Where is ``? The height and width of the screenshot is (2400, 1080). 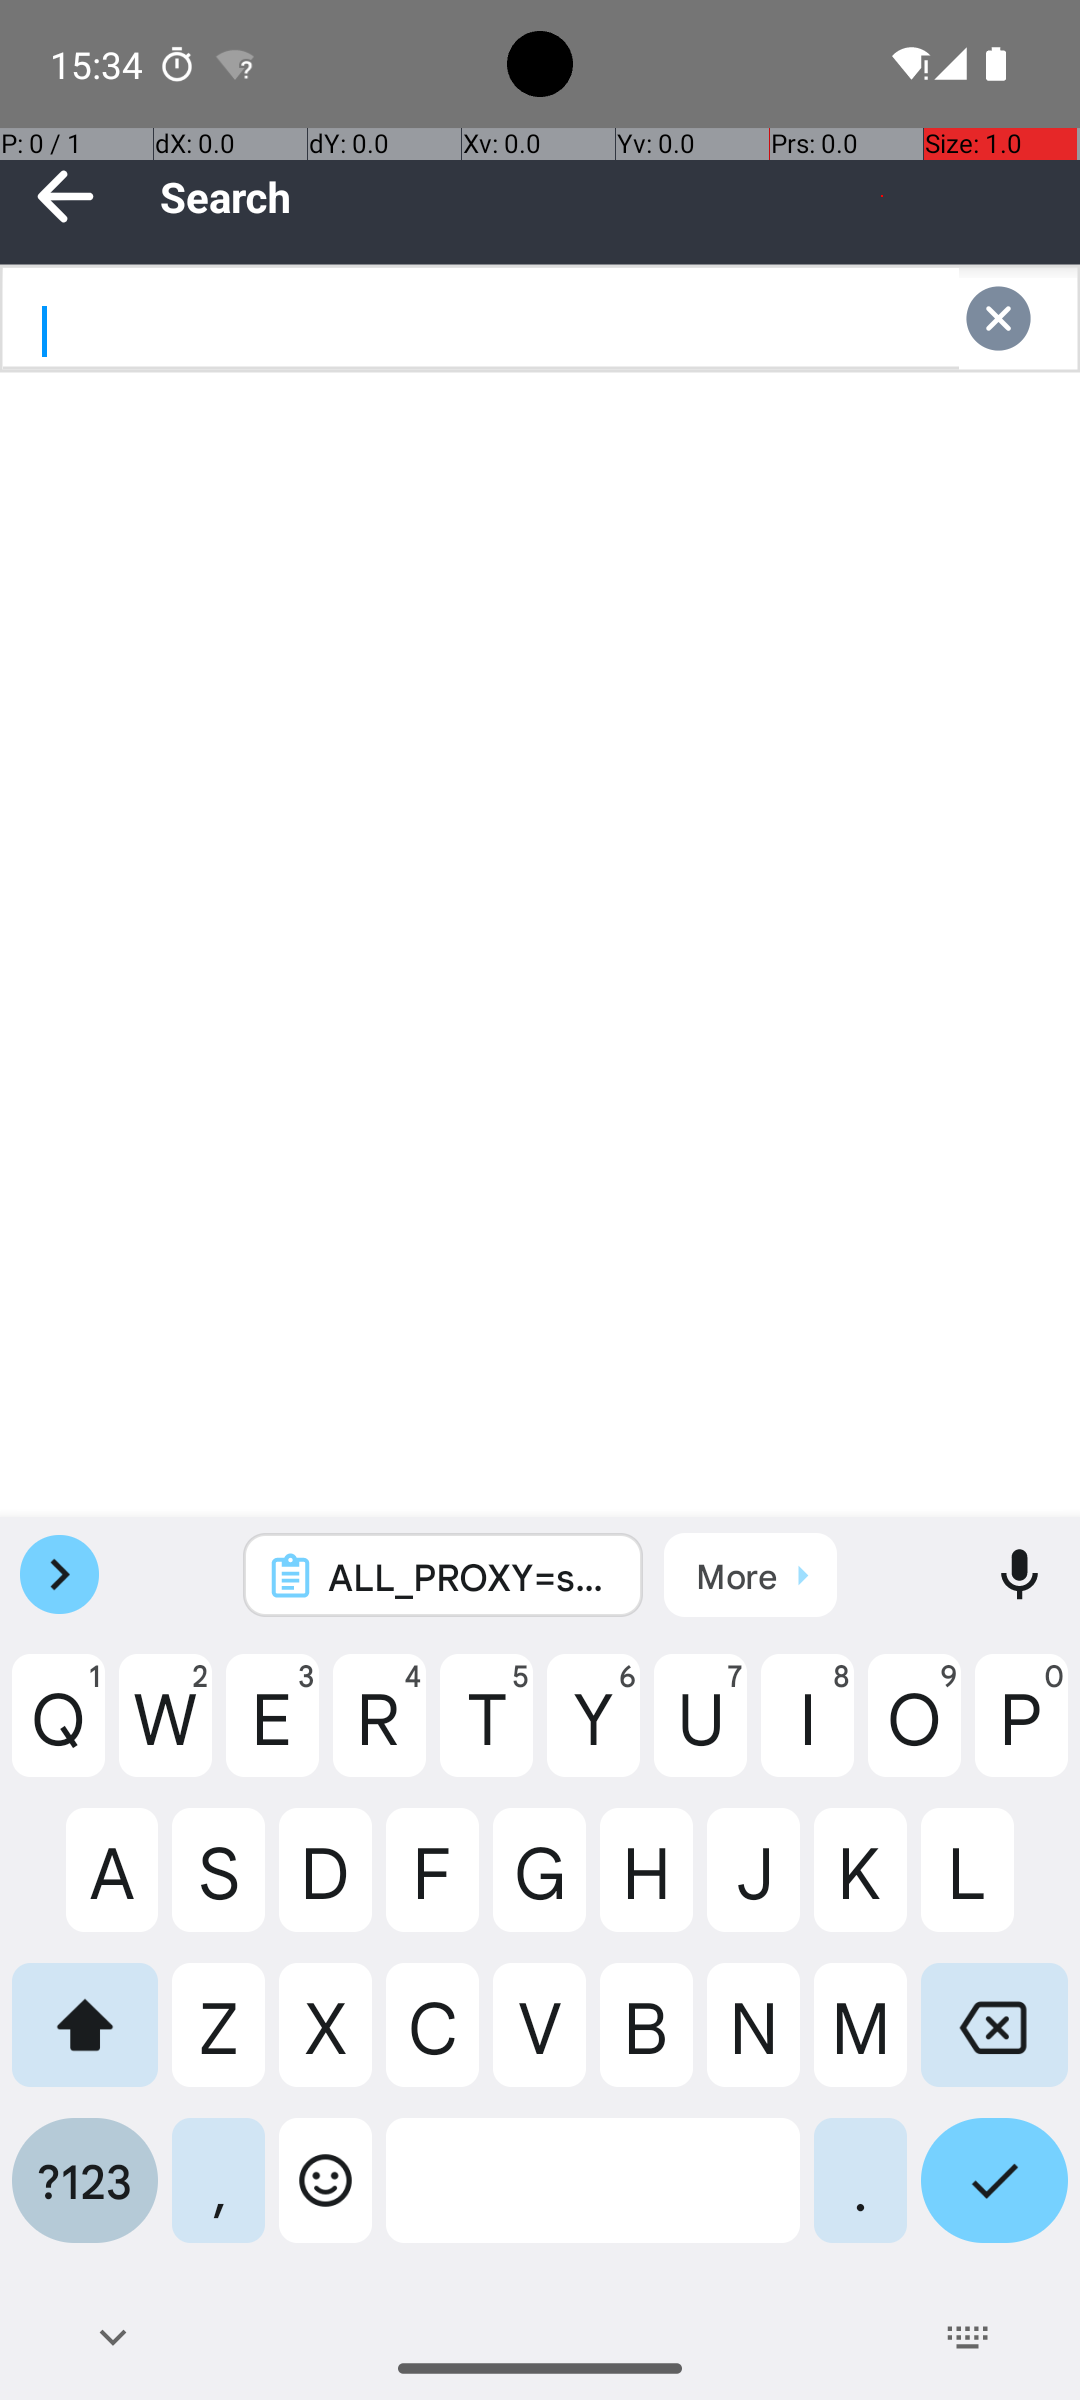  is located at coordinates (1018, 318).